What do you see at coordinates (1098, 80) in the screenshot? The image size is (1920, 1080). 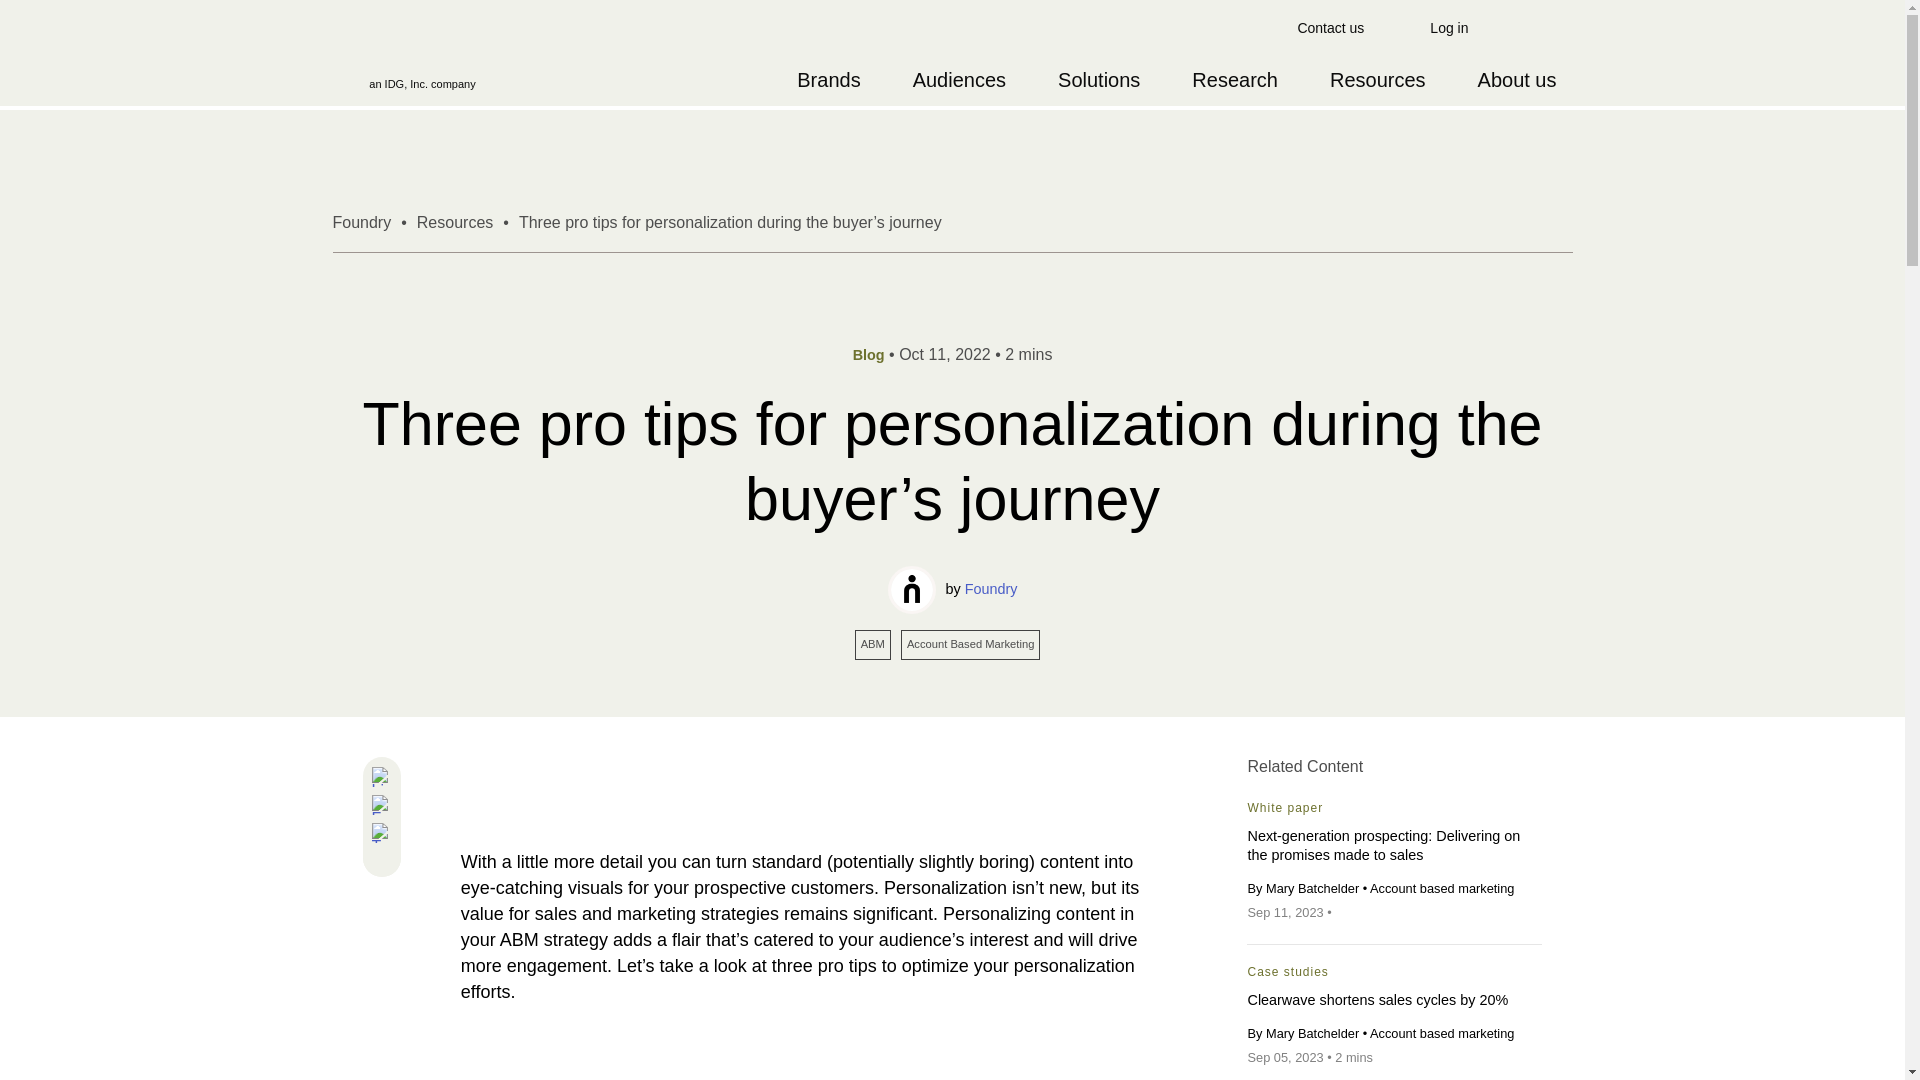 I see `Solutions` at bounding box center [1098, 80].